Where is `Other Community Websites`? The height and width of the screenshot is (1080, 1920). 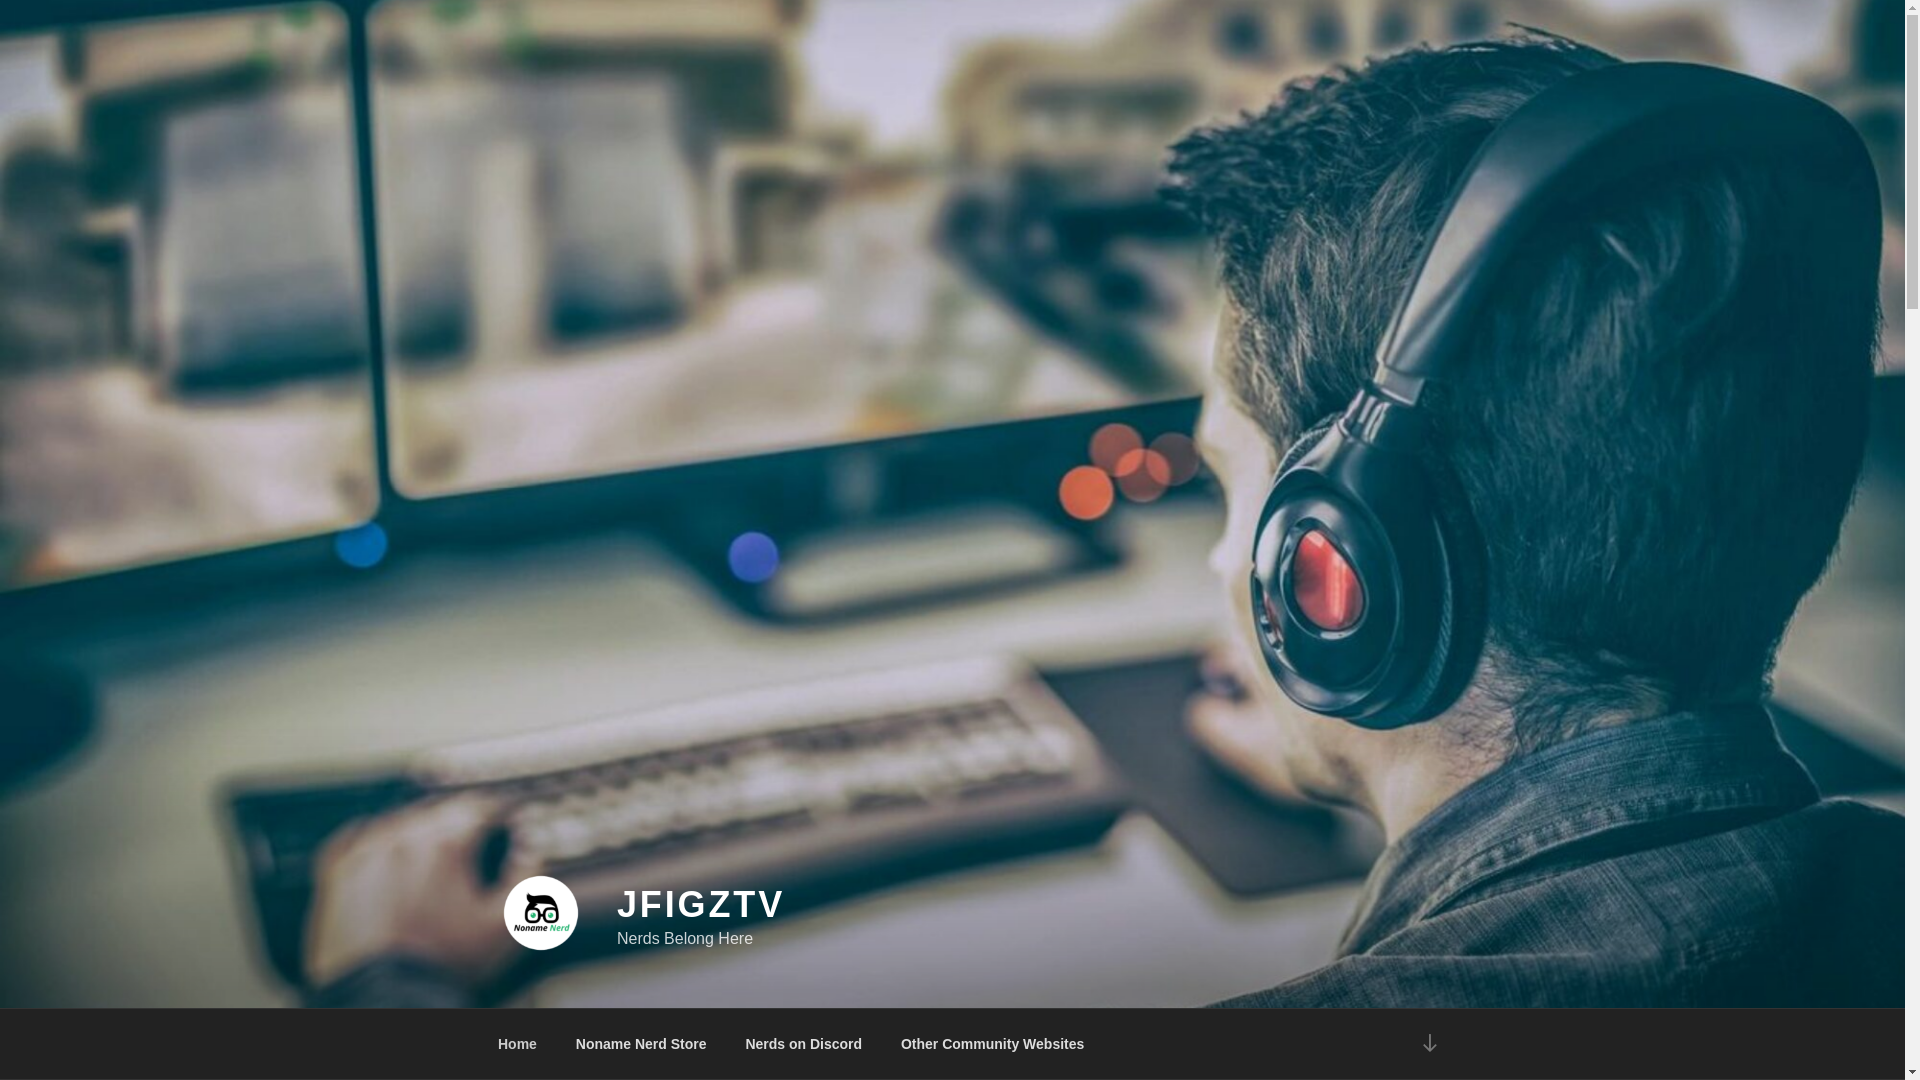 Other Community Websites is located at coordinates (992, 1044).